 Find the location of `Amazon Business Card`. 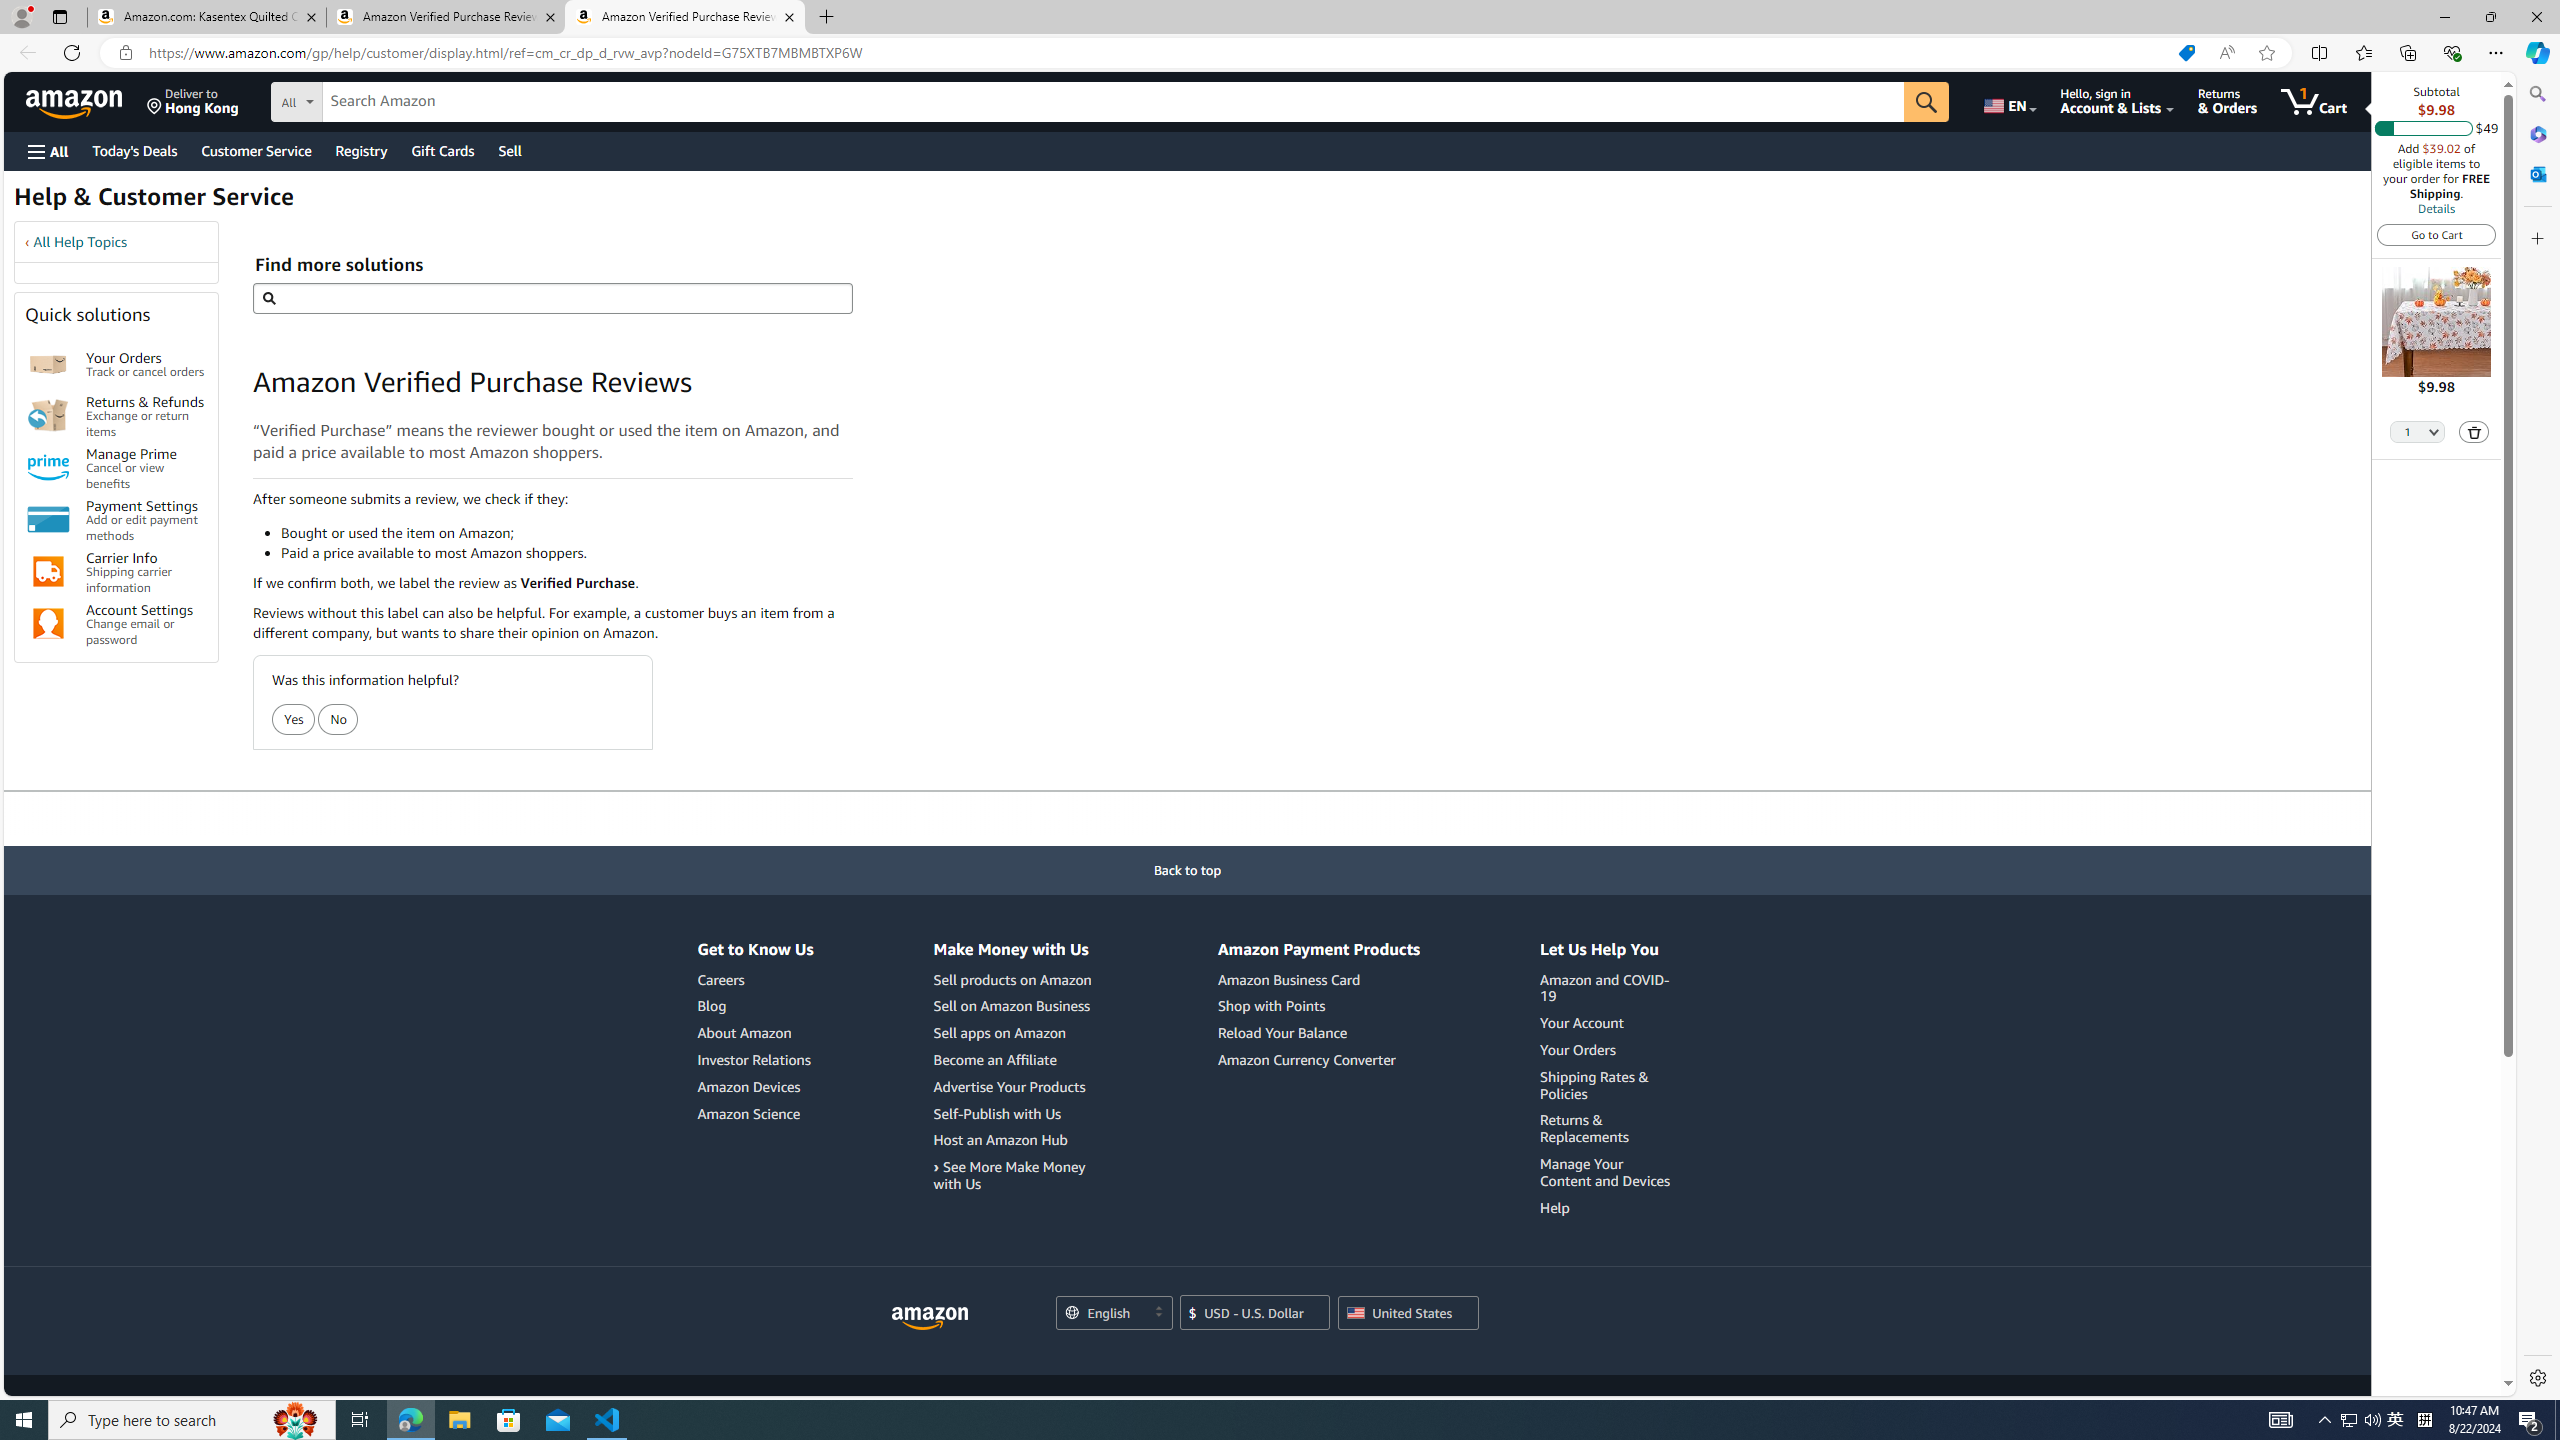

Amazon Business Card is located at coordinates (1318, 980).